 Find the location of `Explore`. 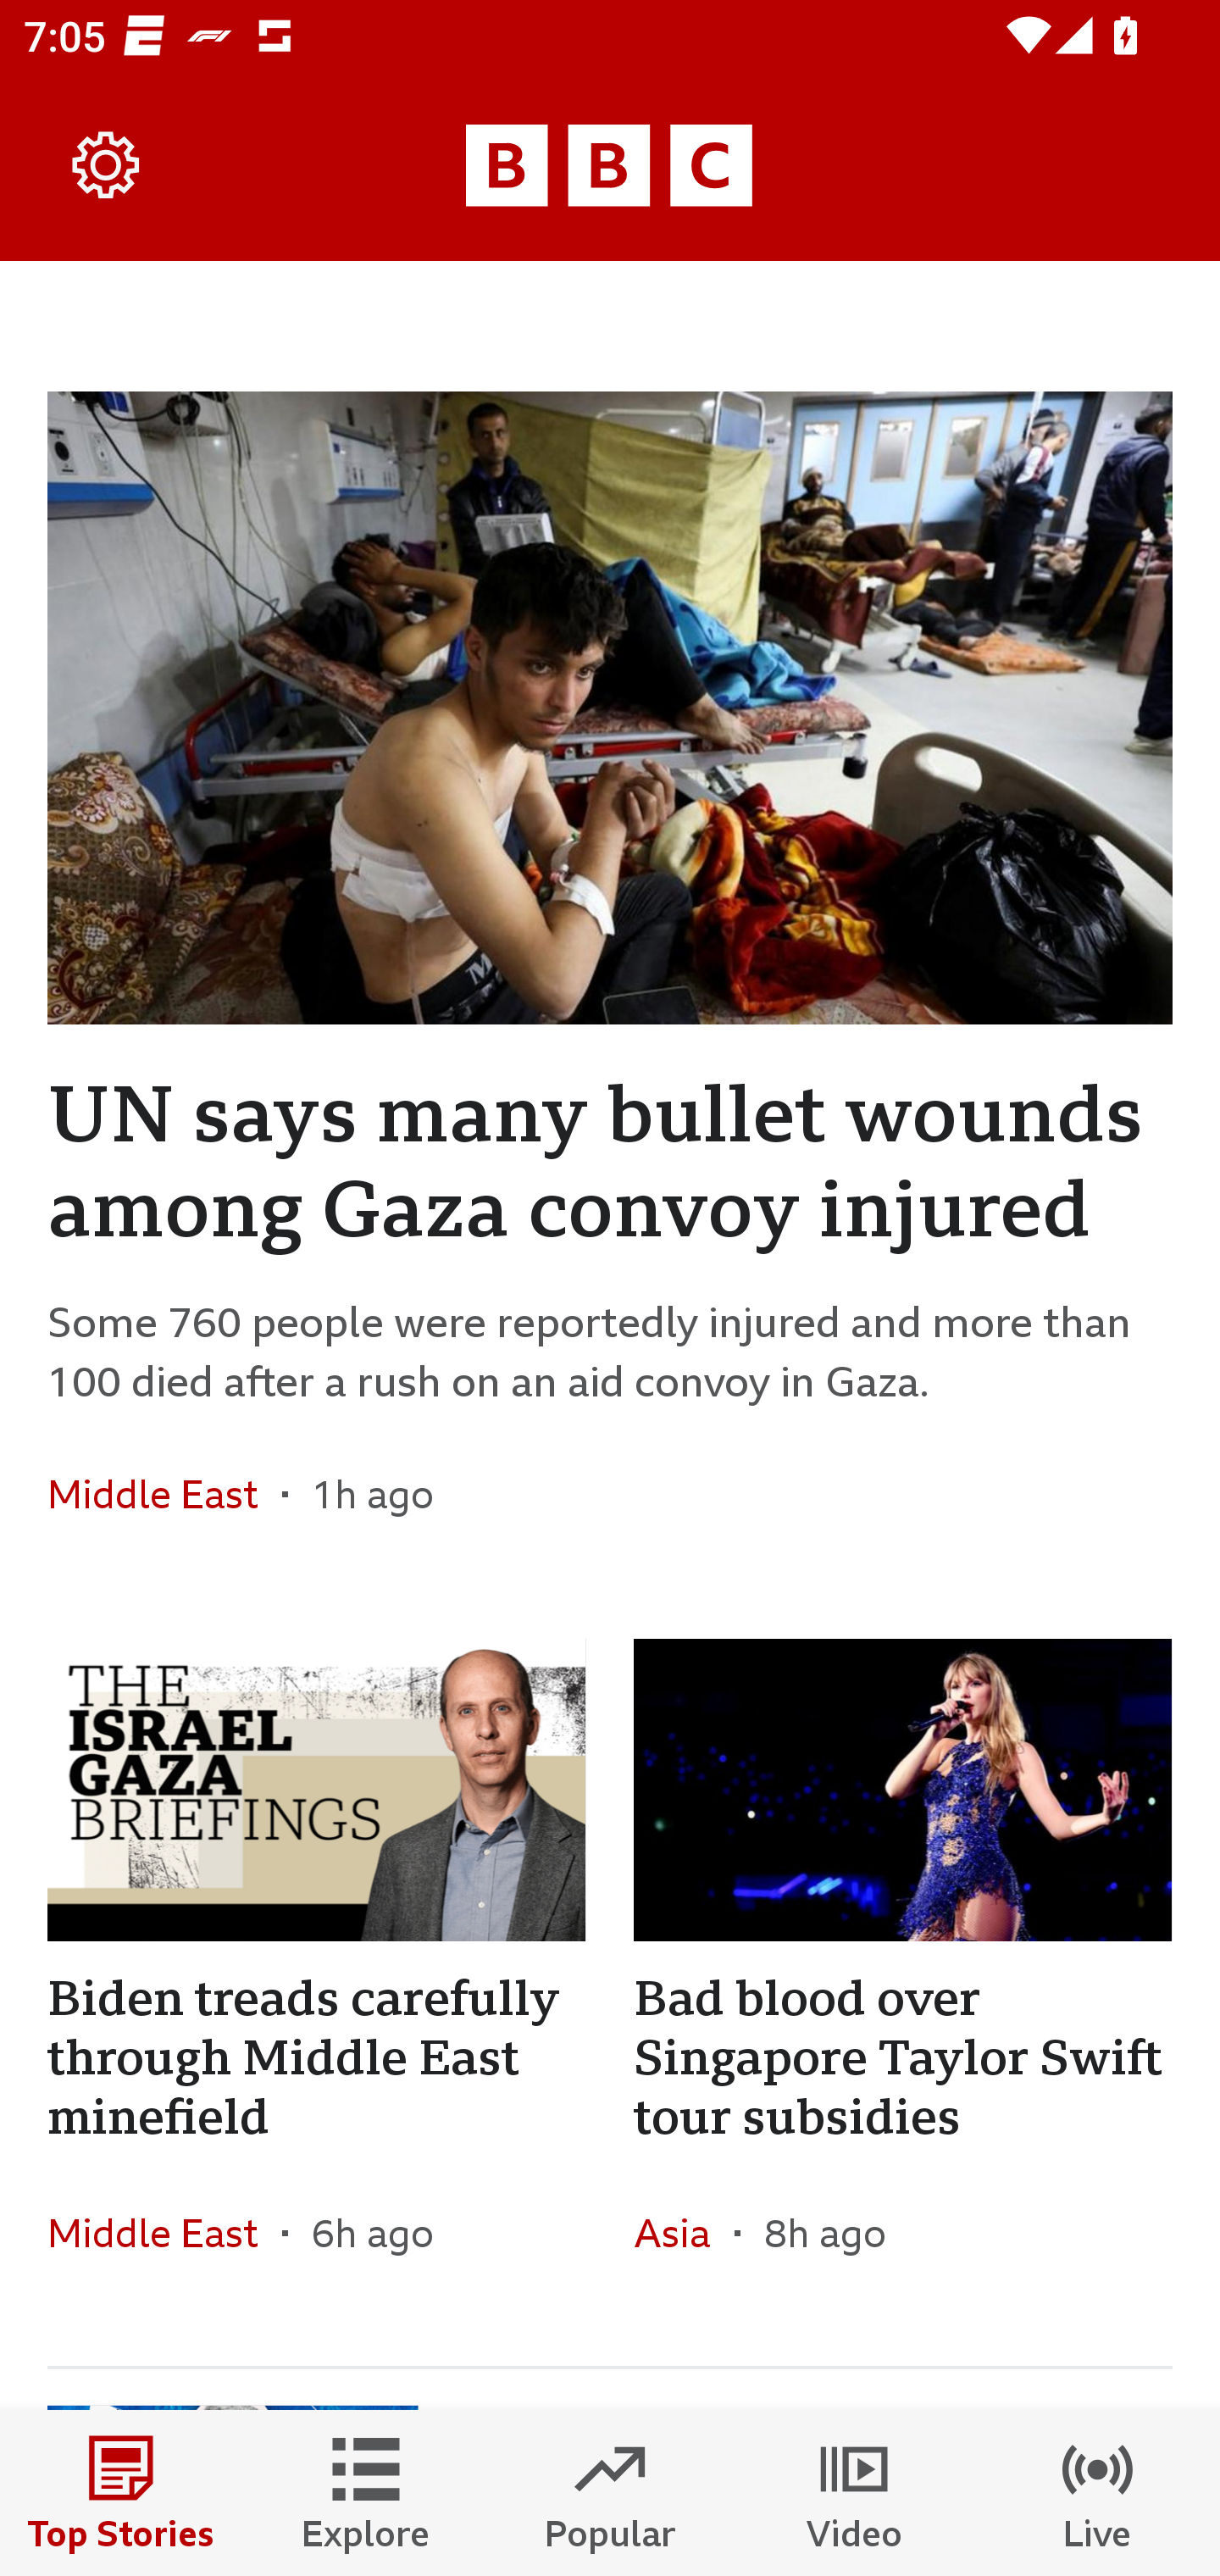

Explore is located at coordinates (366, 2493).